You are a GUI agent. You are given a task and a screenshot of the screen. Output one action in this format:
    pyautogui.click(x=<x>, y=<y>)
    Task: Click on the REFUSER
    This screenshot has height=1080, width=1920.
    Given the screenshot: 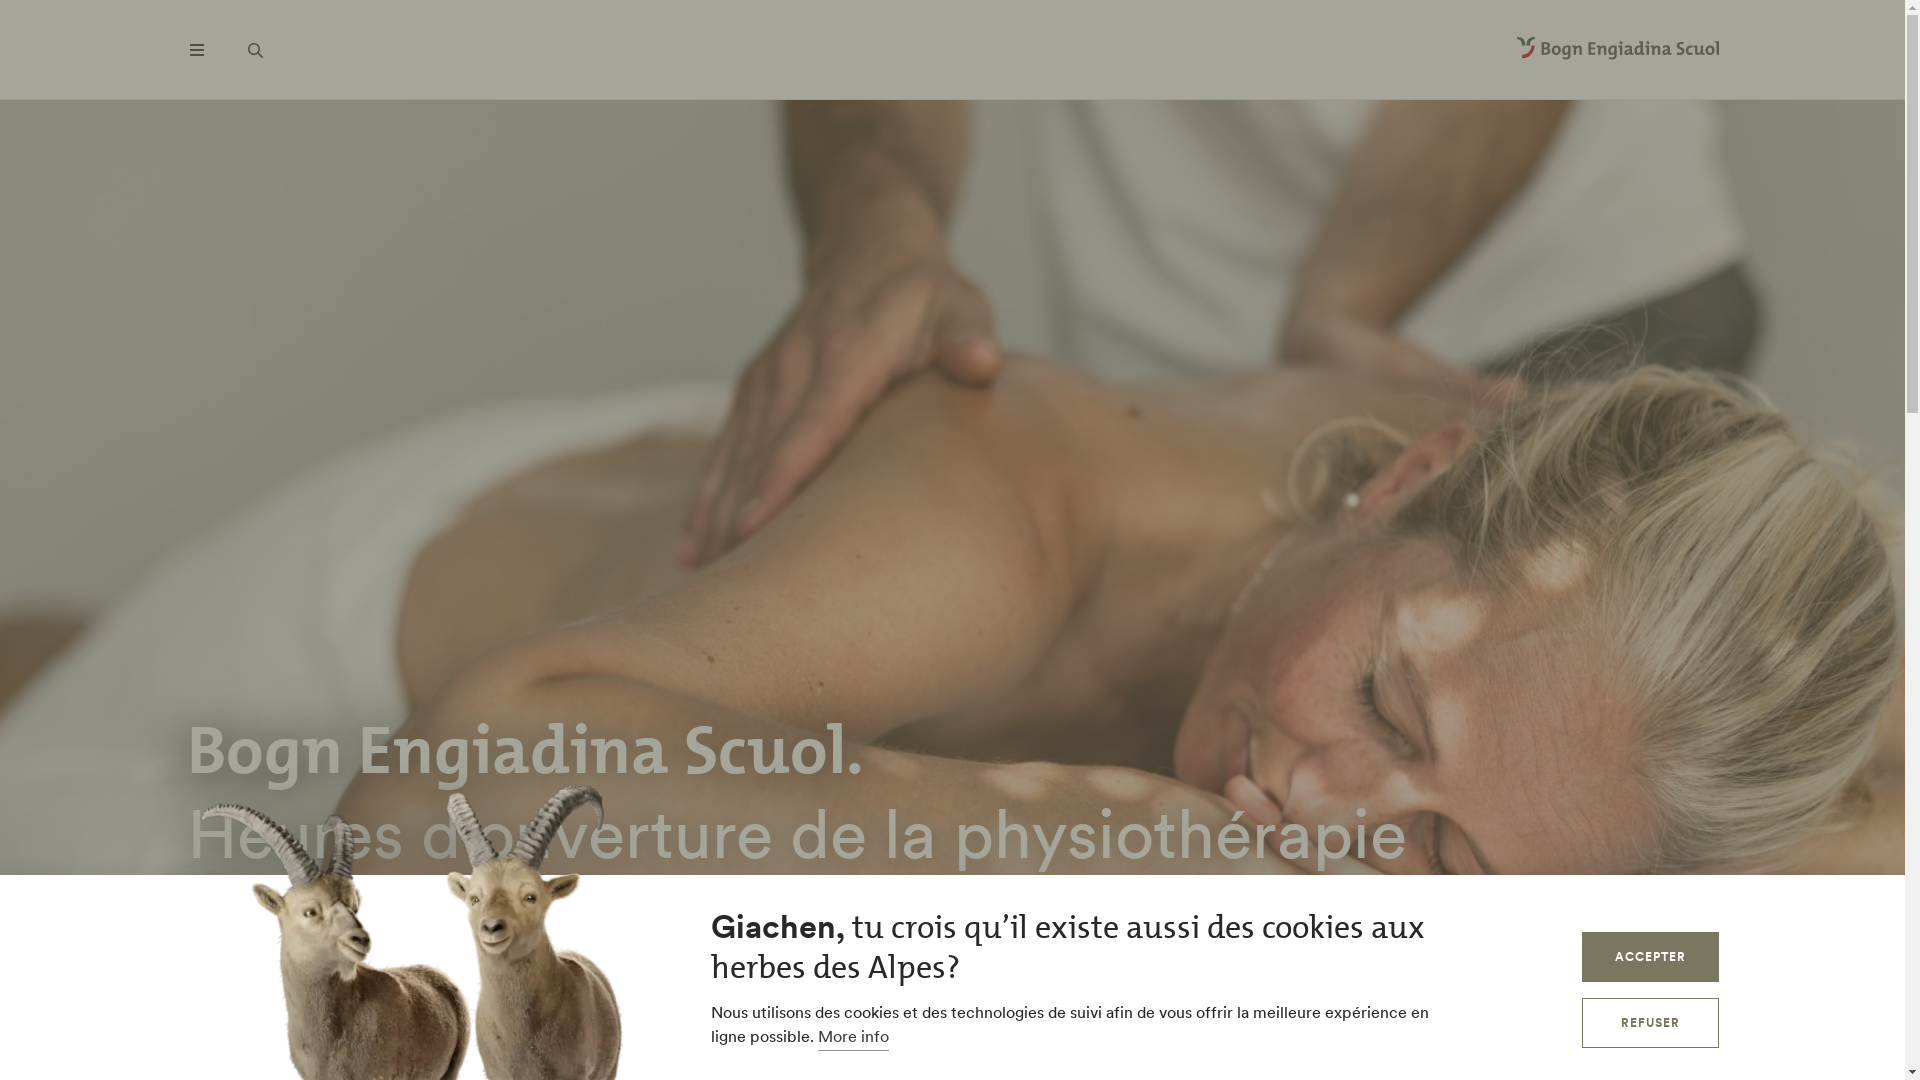 What is the action you would take?
    pyautogui.click(x=1650, y=1023)
    